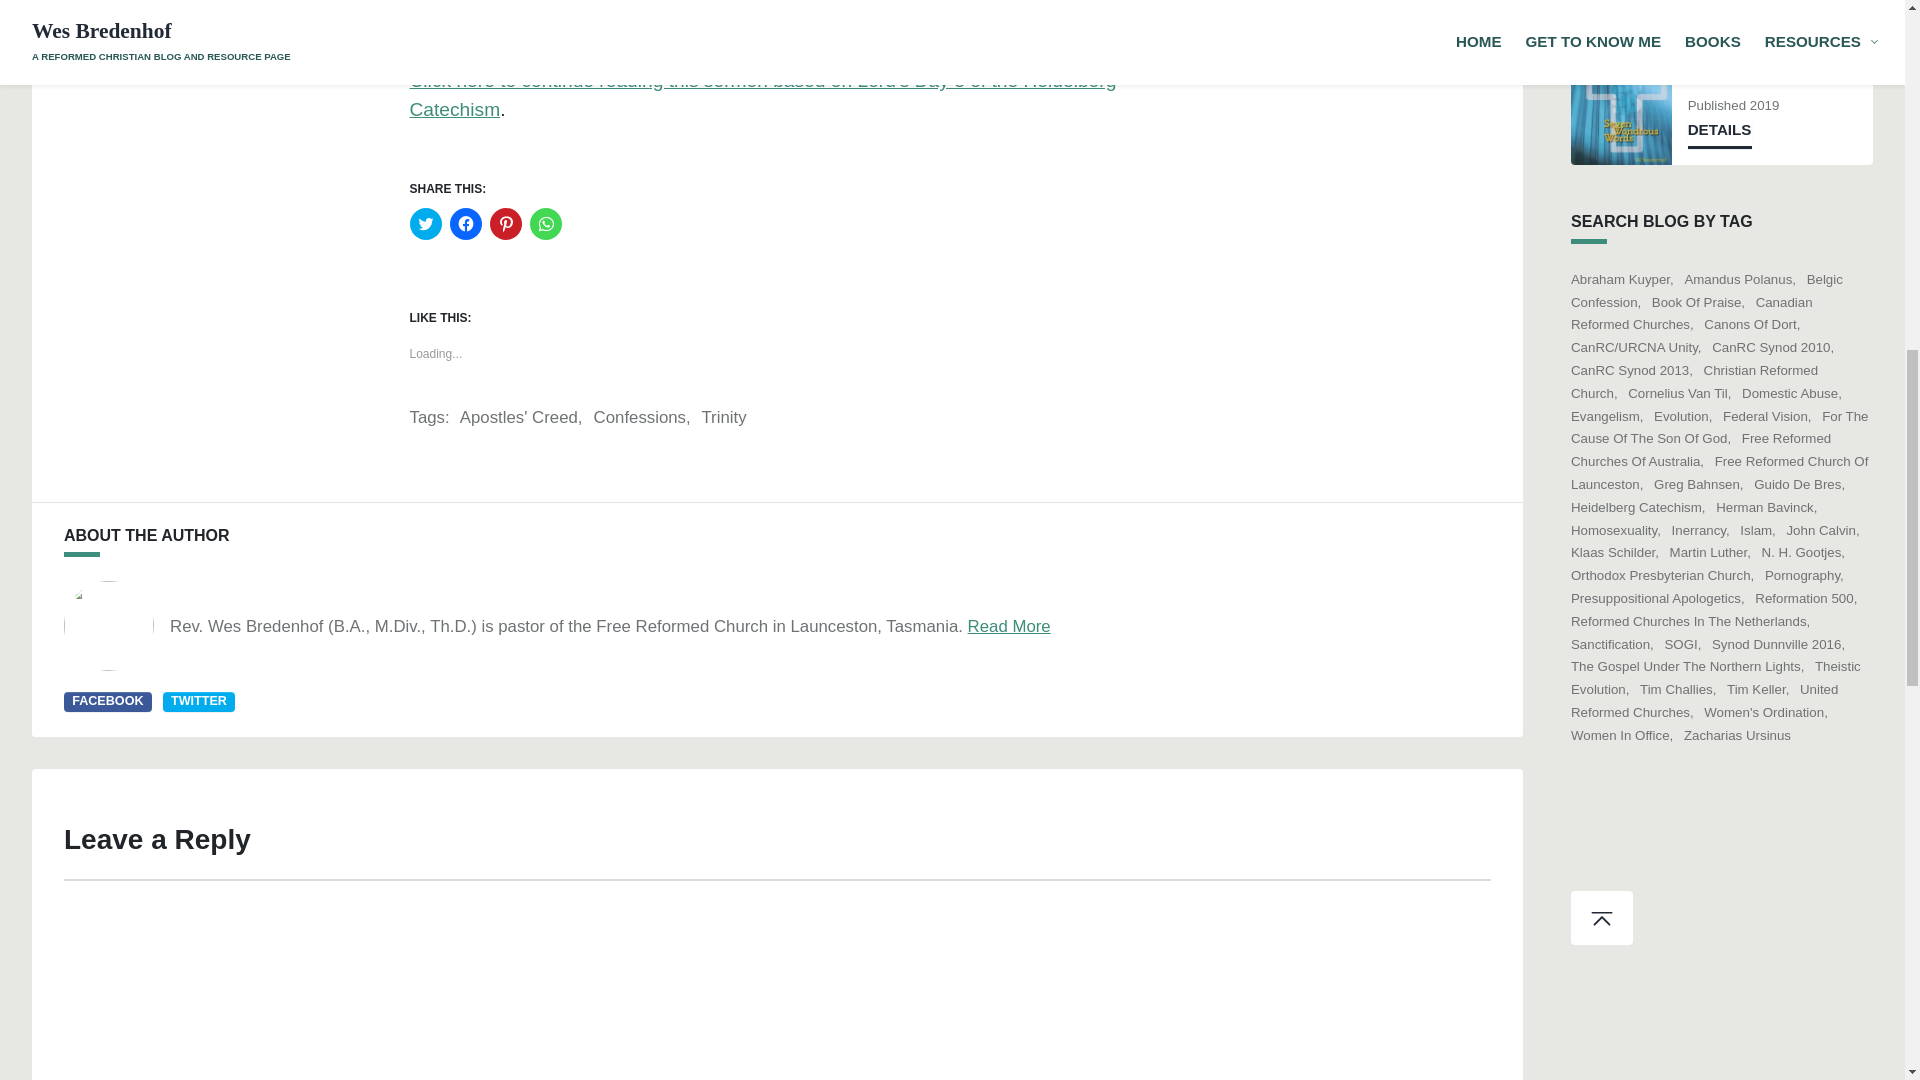 The width and height of the screenshot is (1920, 1080). What do you see at coordinates (198, 702) in the screenshot?
I see `TWITTER` at bounding box center [198, 702].